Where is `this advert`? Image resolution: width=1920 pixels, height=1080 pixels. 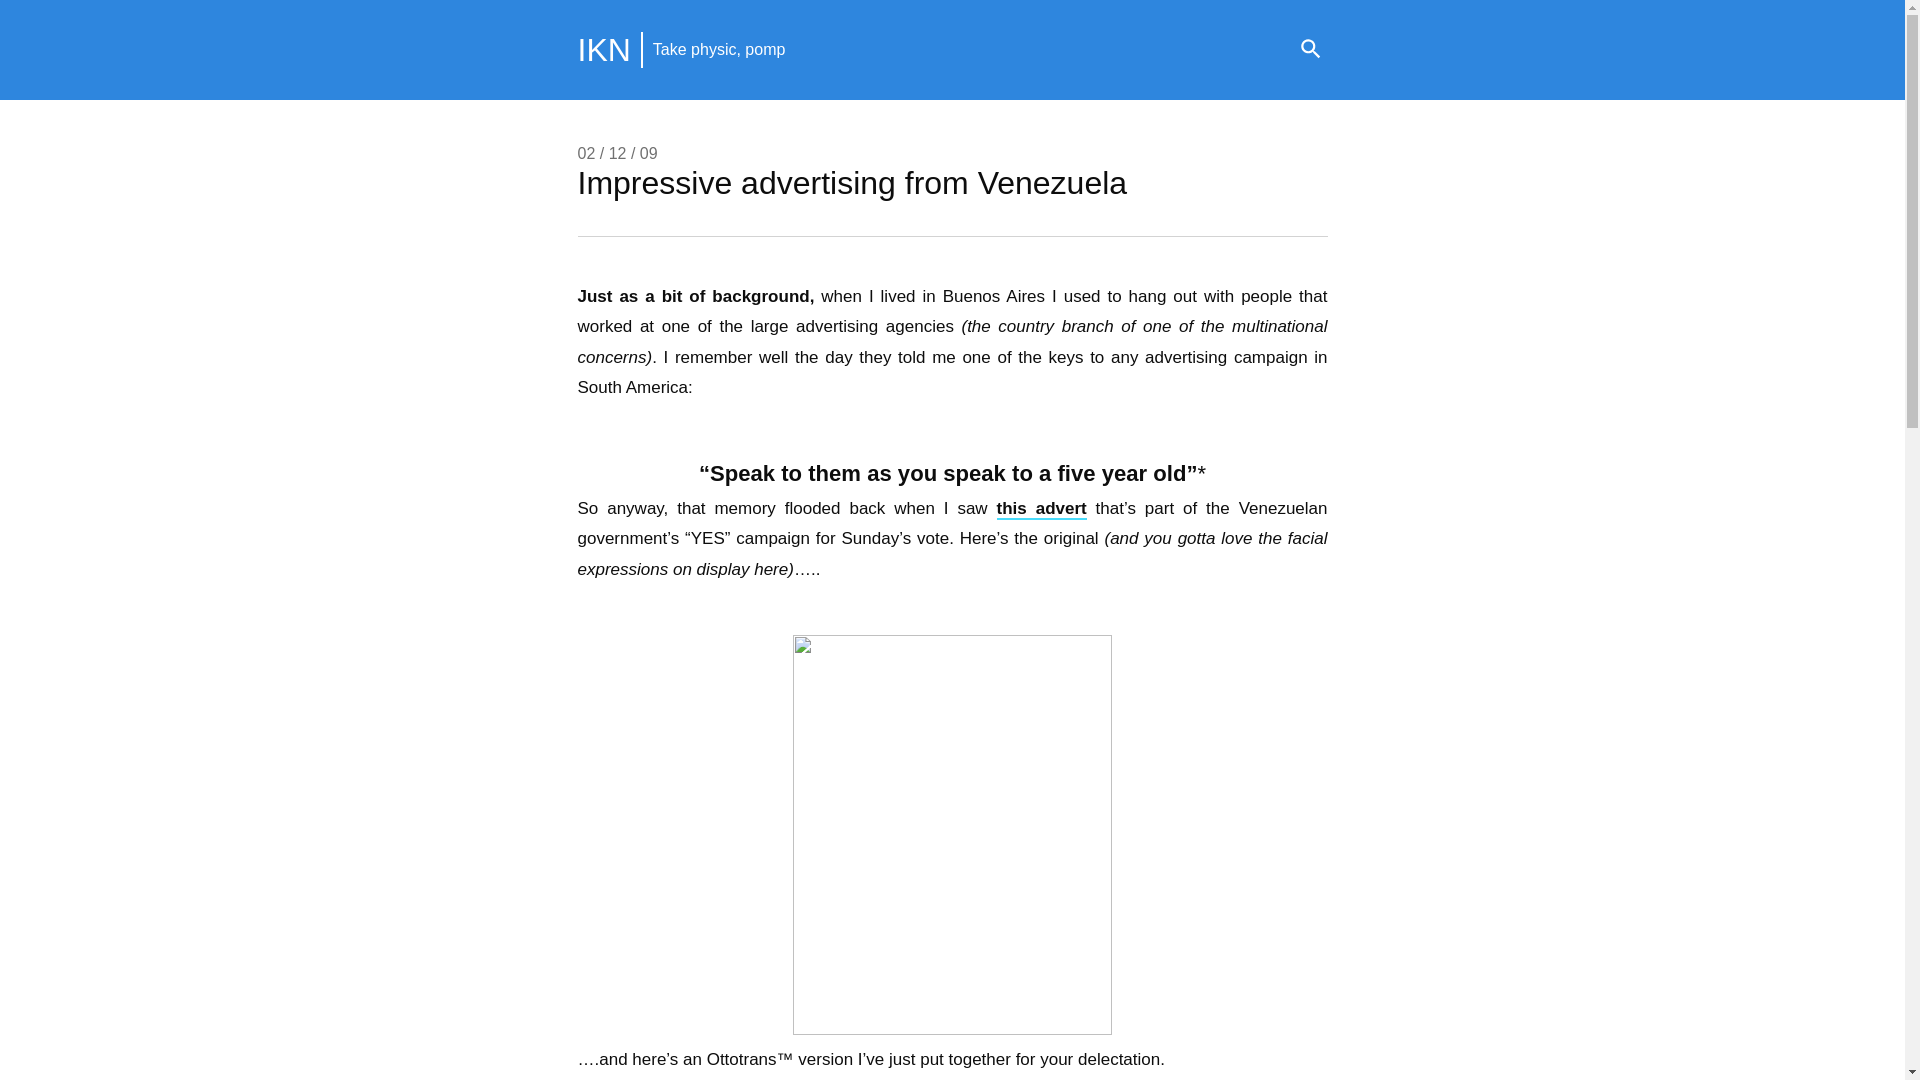
this advert is located at coordinates (1041, 508).